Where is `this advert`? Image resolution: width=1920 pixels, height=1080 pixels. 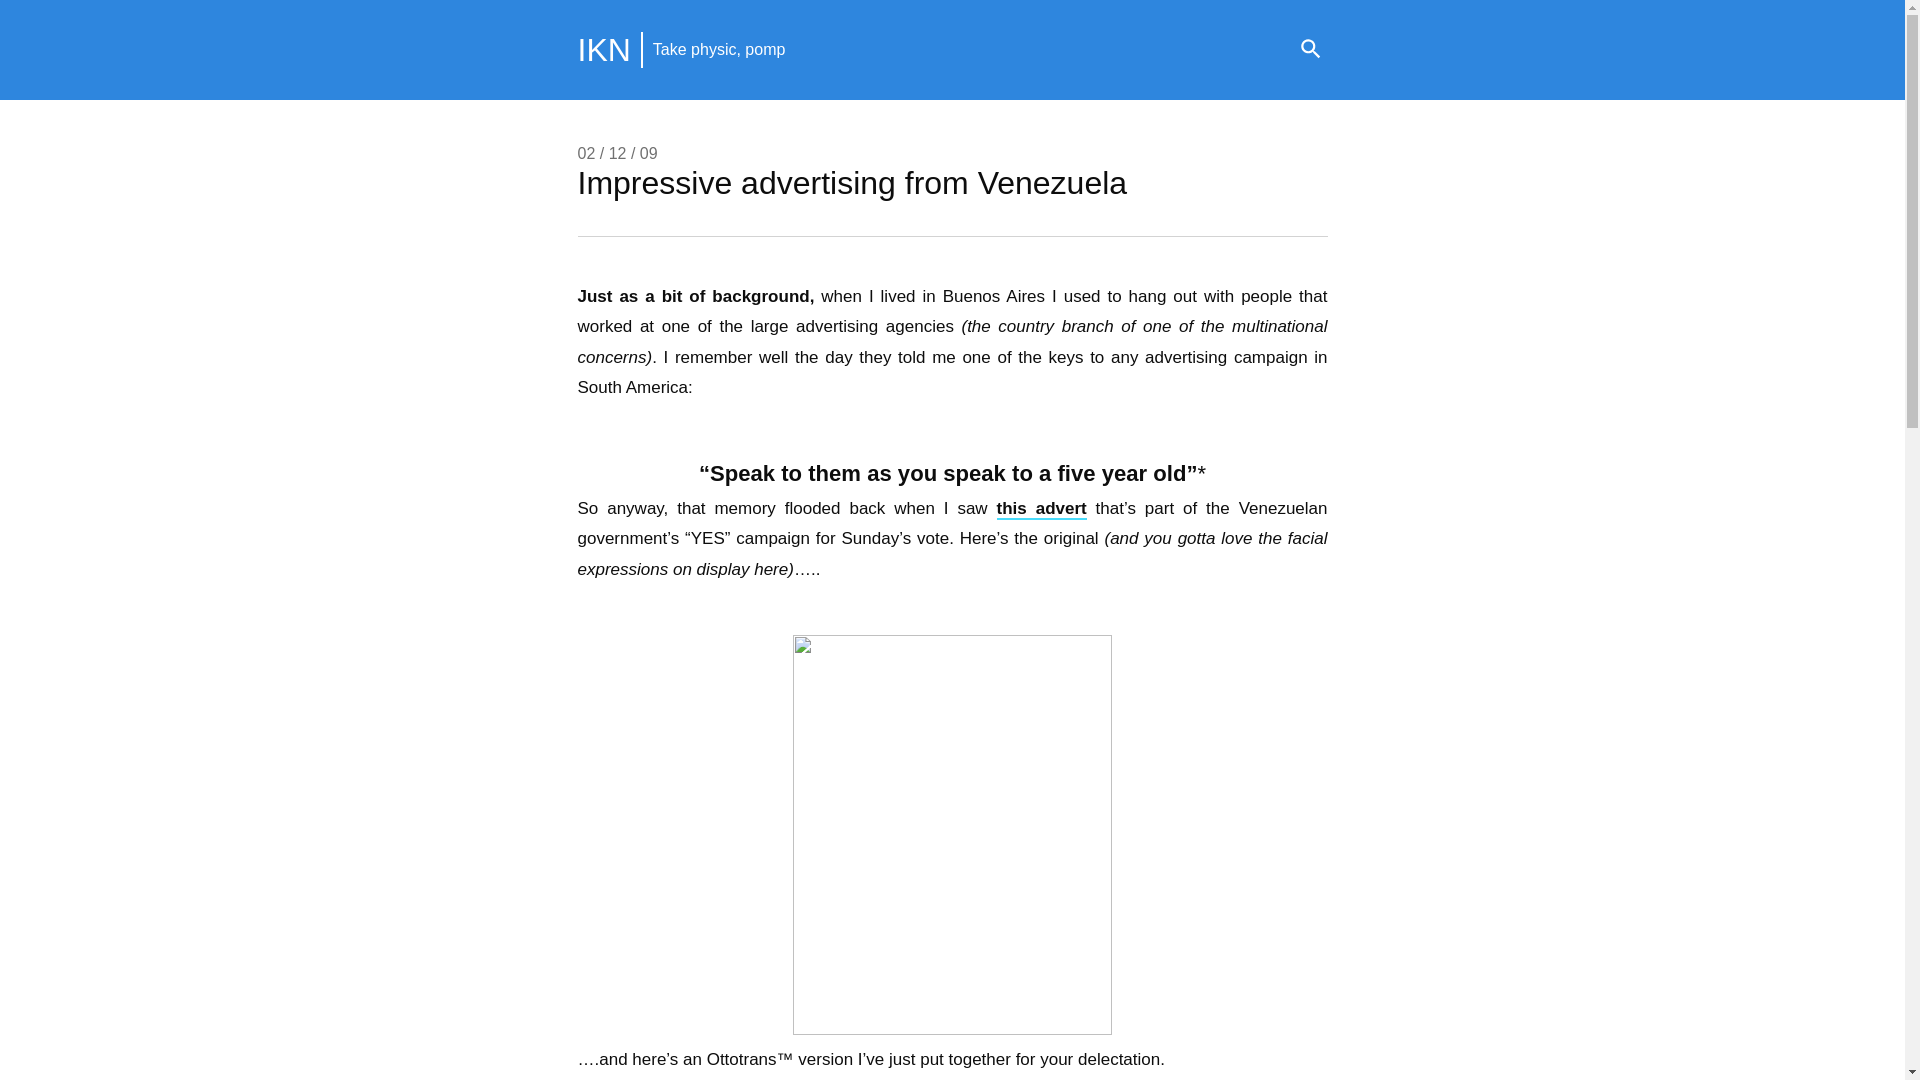
this advert is located at coordinates (1041, 508).